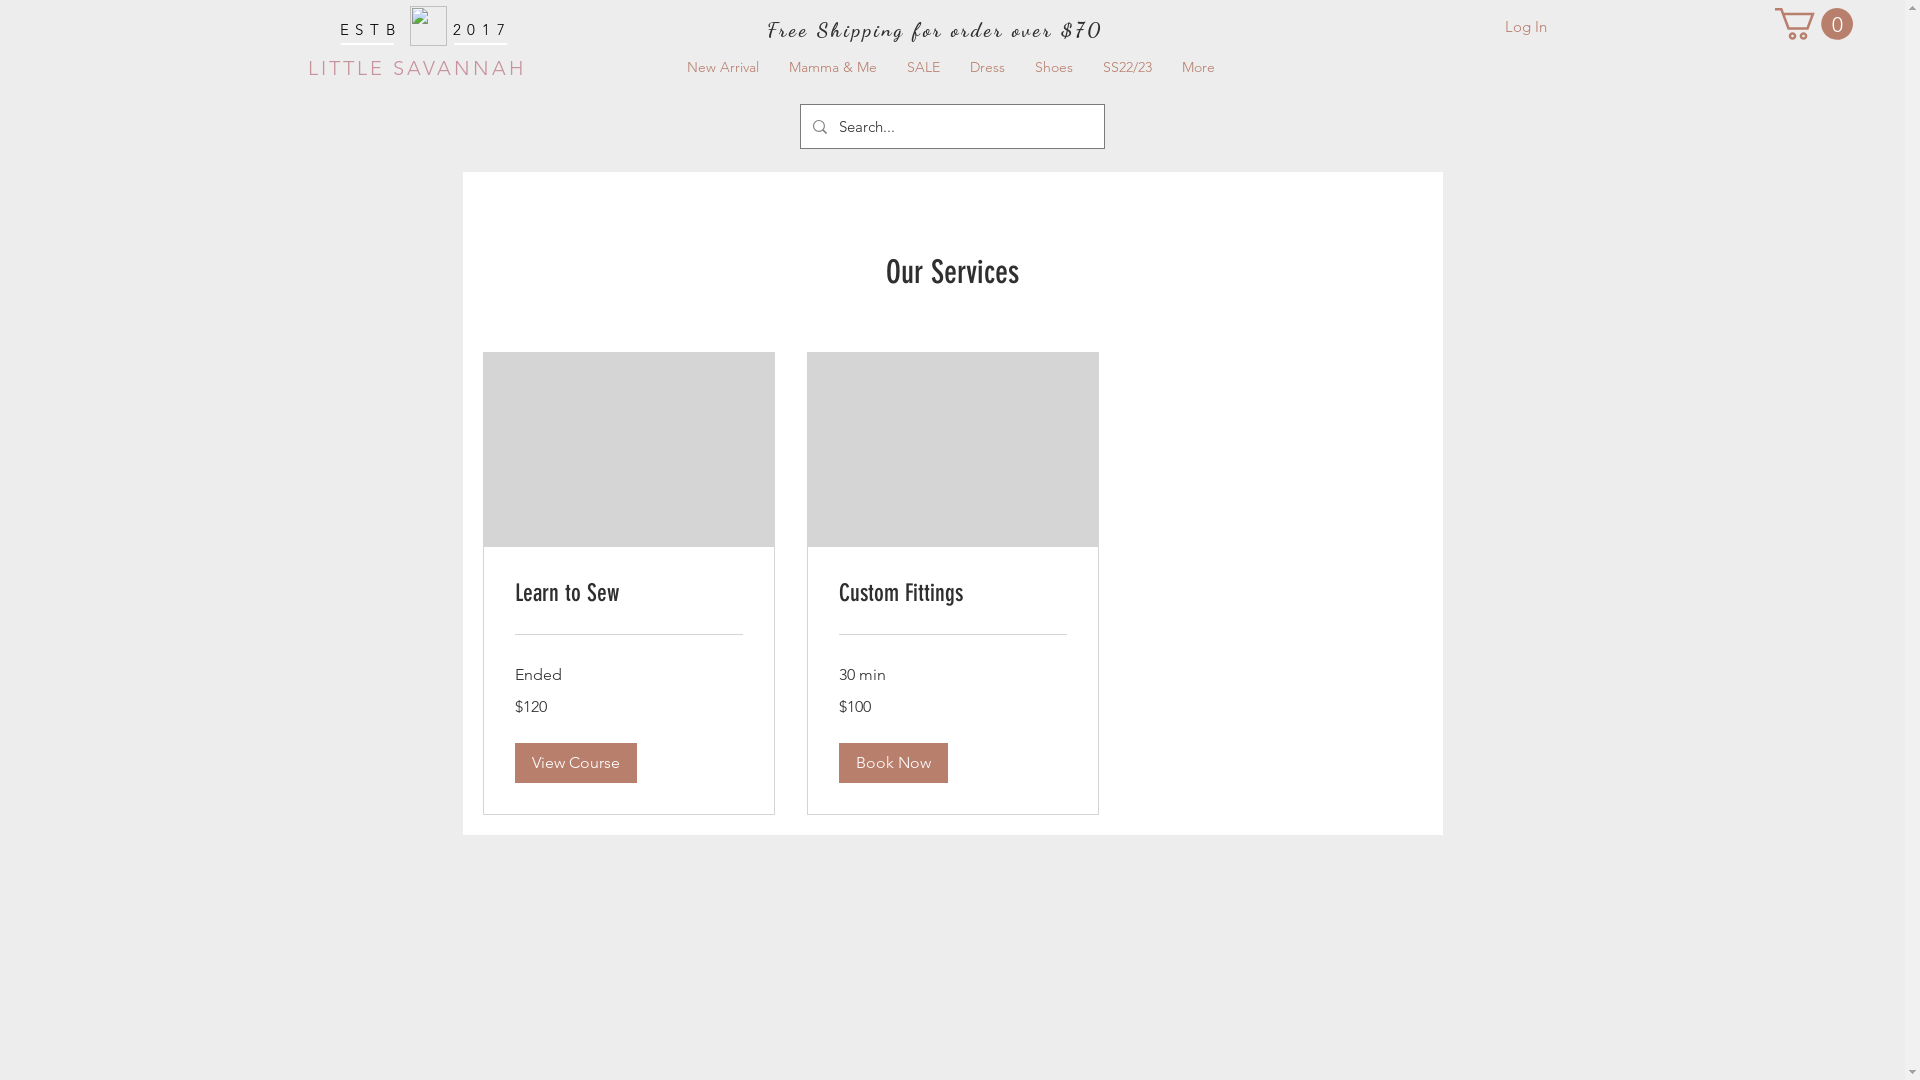 Image resolution: width=1920 pixels, height=1080 pixels. I want to click on Shoes, so click(1054, 68).